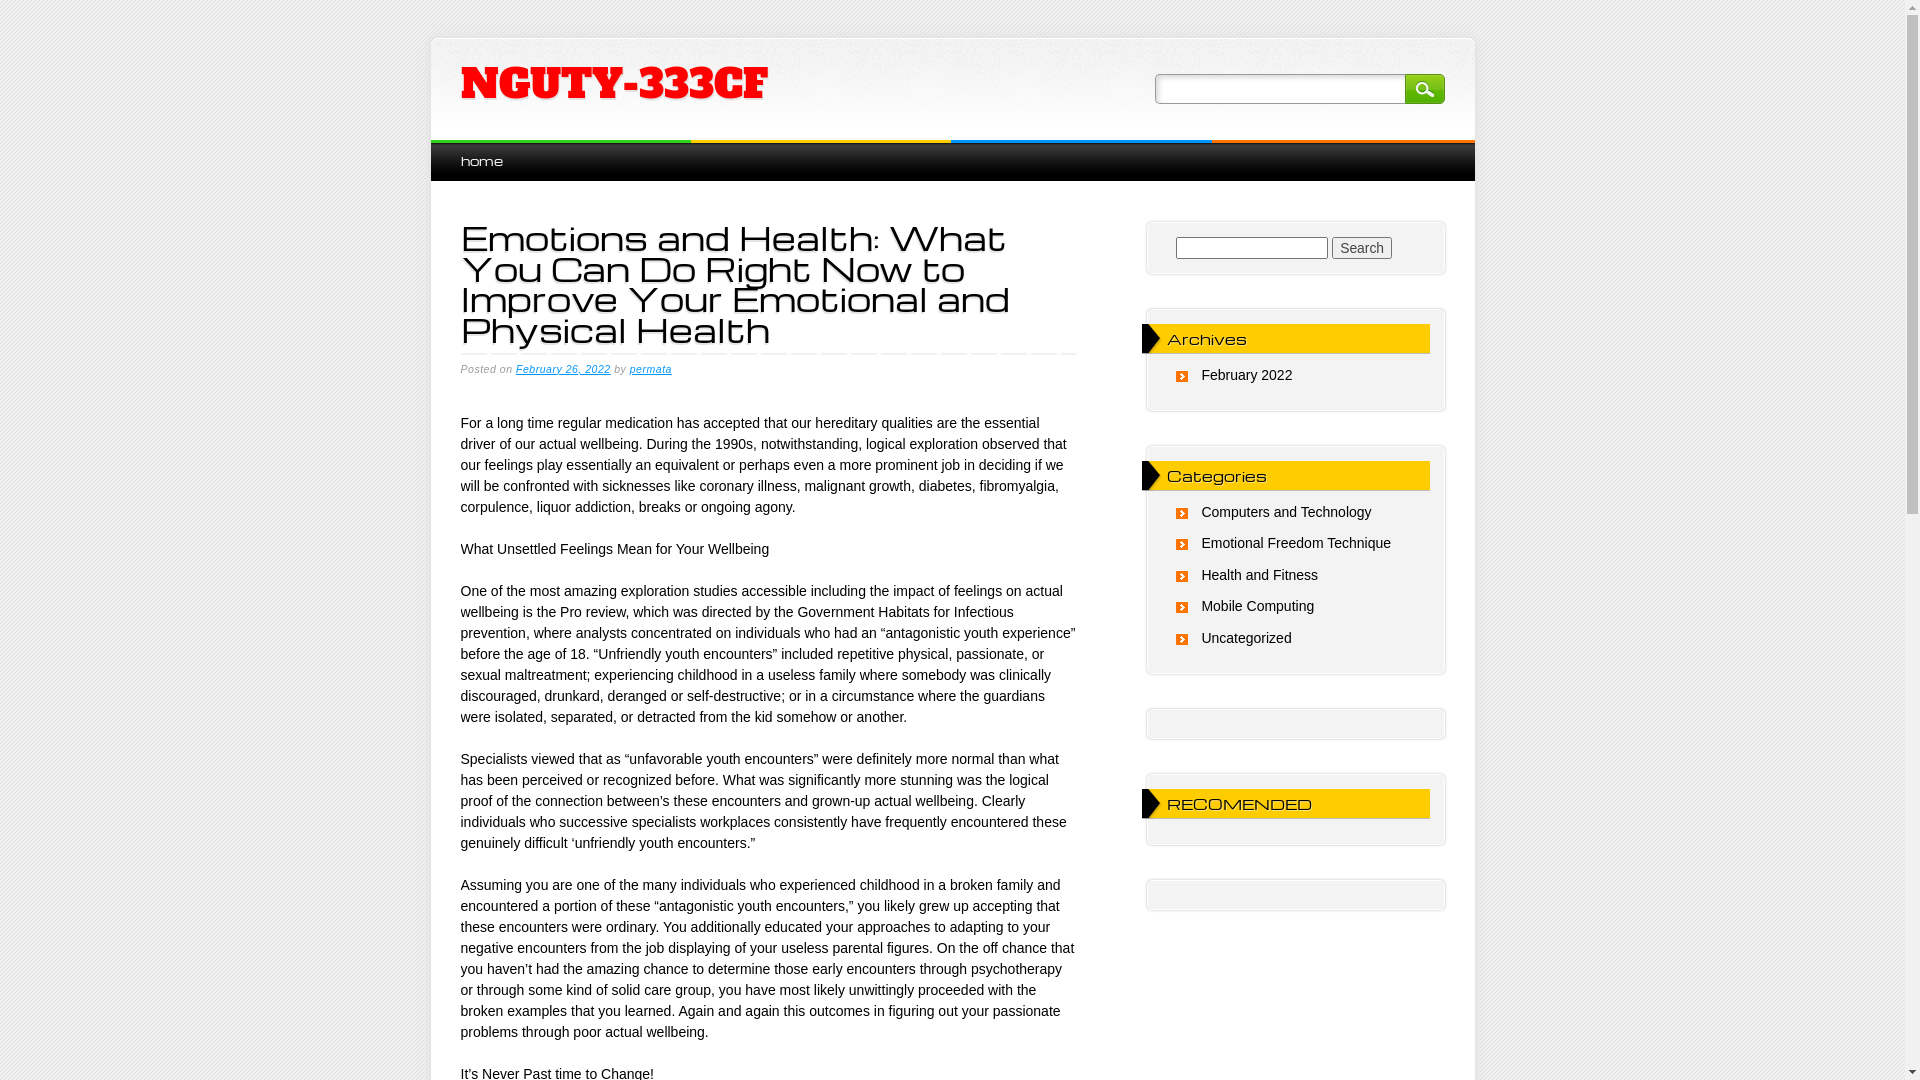 This screenshot has width=1920, height=1080. Describe the element at coordinates (1424, 89) in the screenshot. I see `Search` at that location.